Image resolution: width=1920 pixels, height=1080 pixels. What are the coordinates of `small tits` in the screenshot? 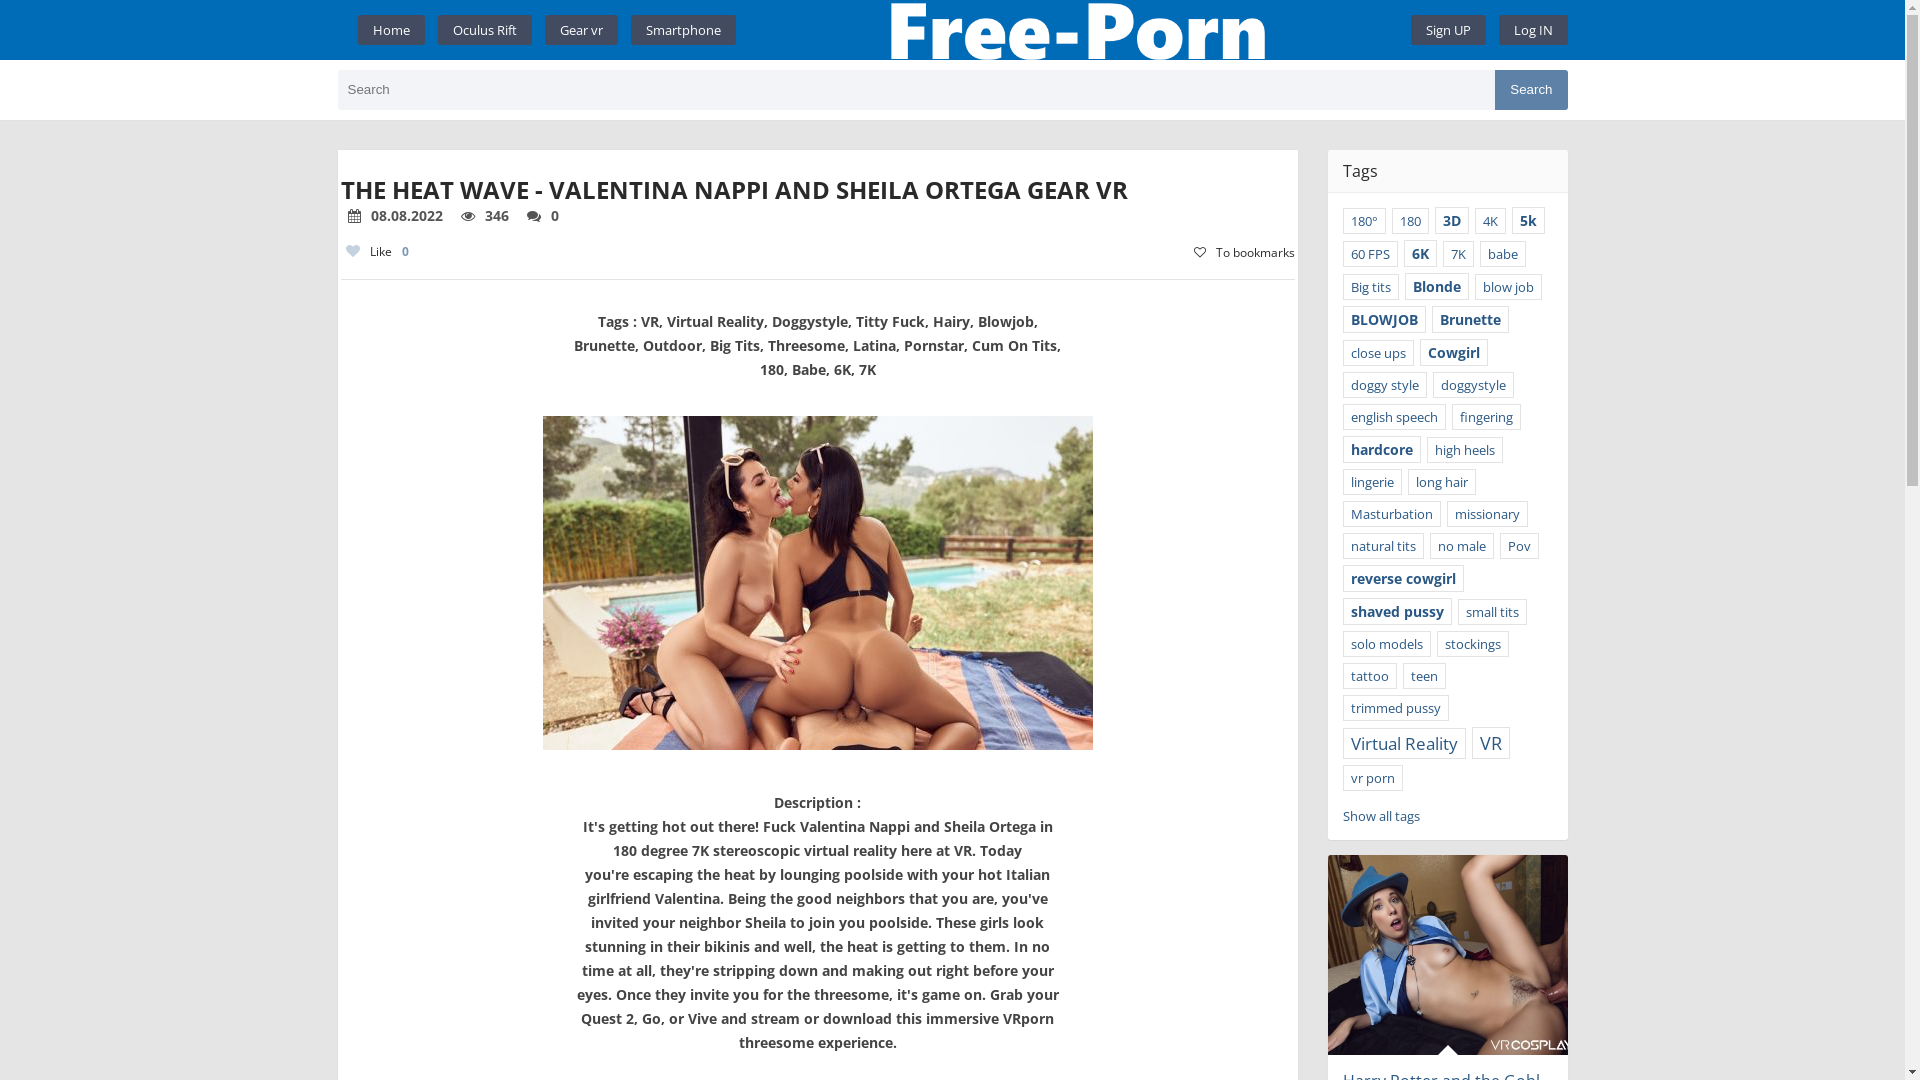 It's located at (1492, 612).